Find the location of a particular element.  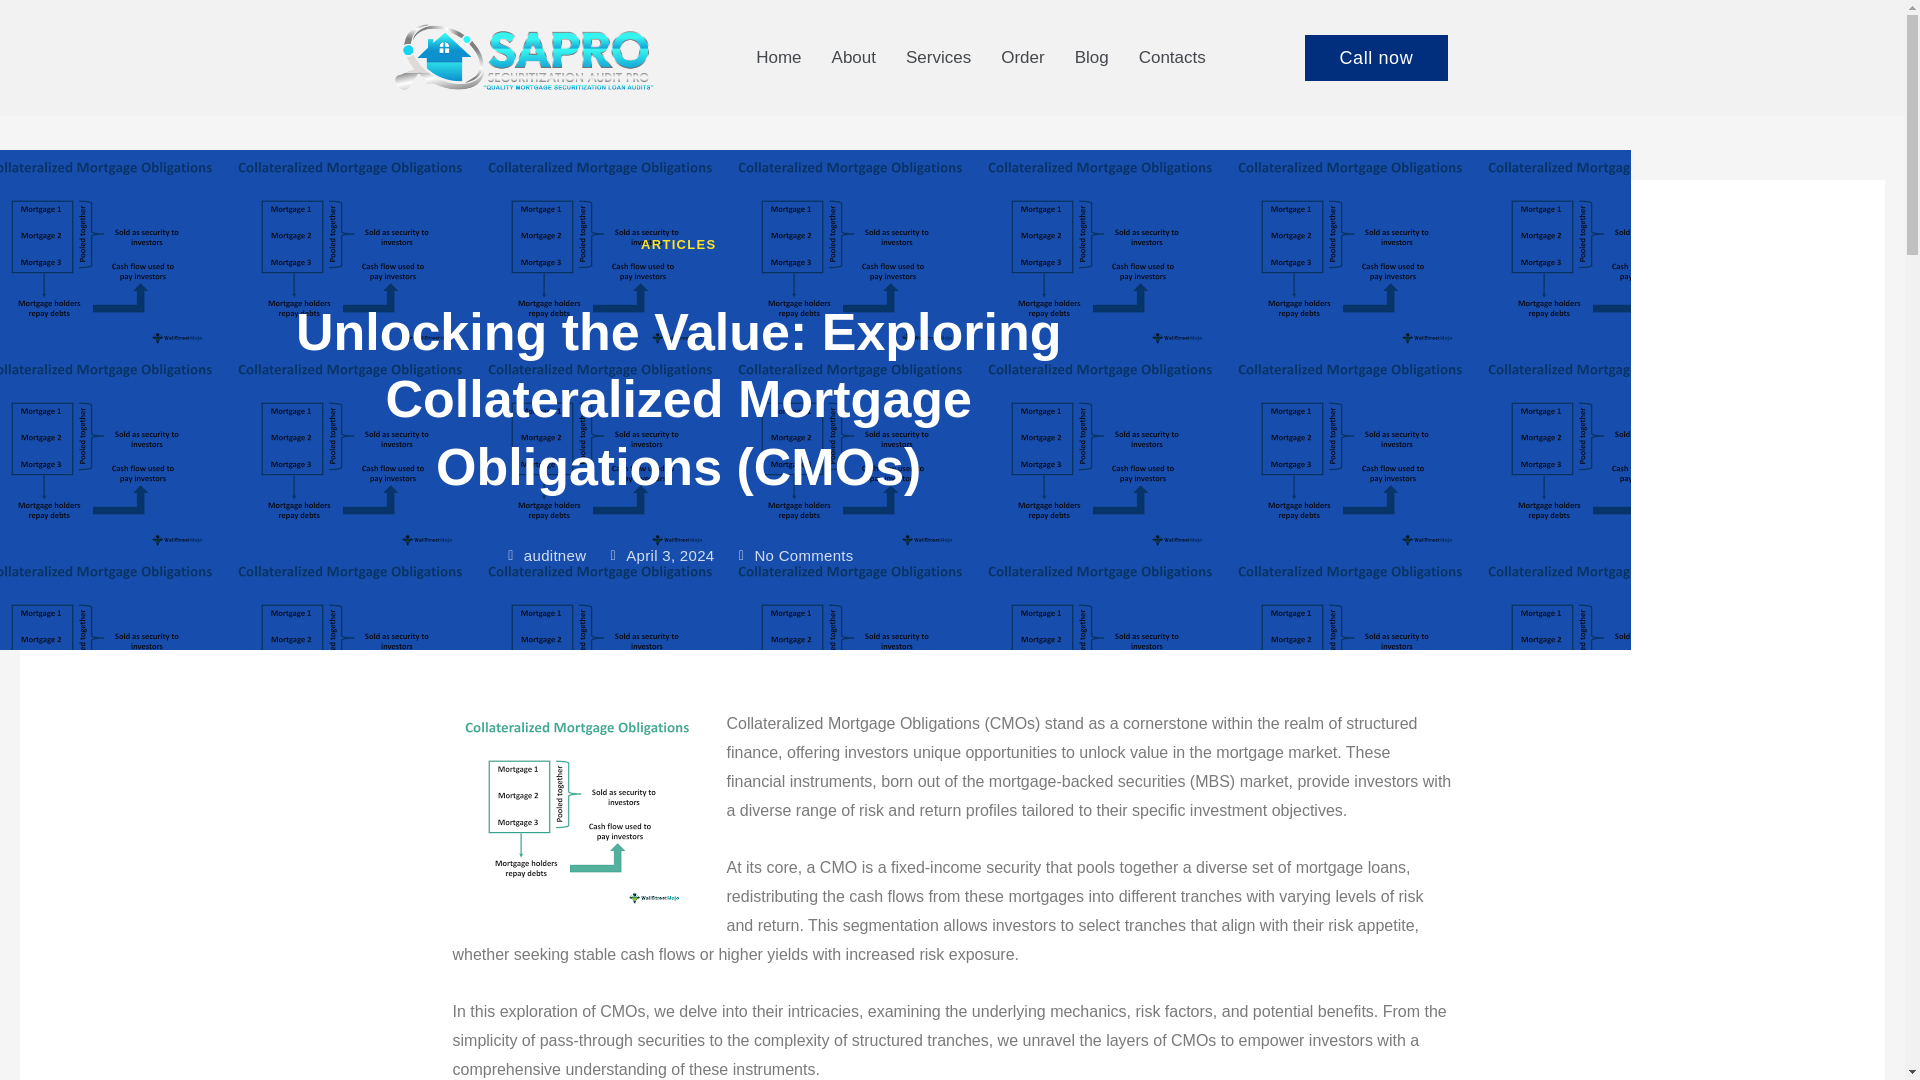

Blog is located at coordinates (1091, 57).